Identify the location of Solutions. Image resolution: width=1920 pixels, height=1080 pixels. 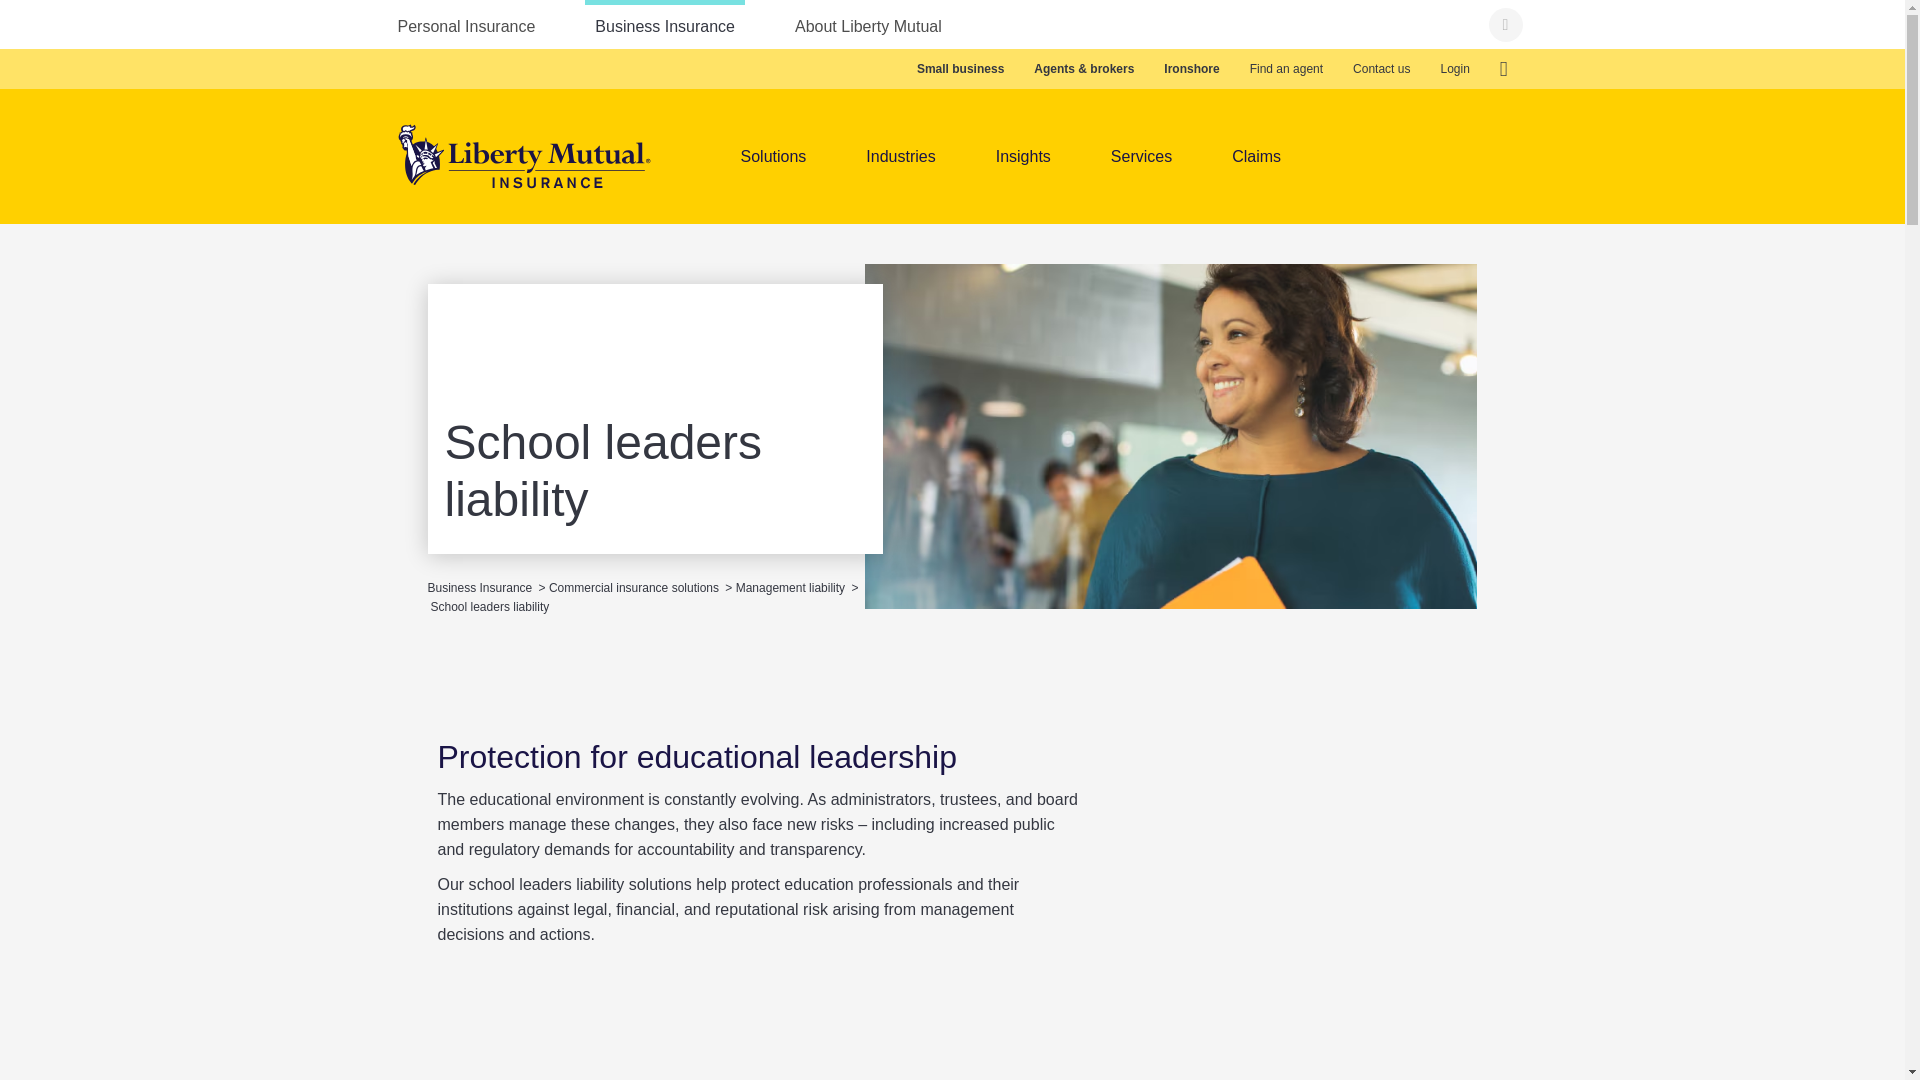
(772, 156).